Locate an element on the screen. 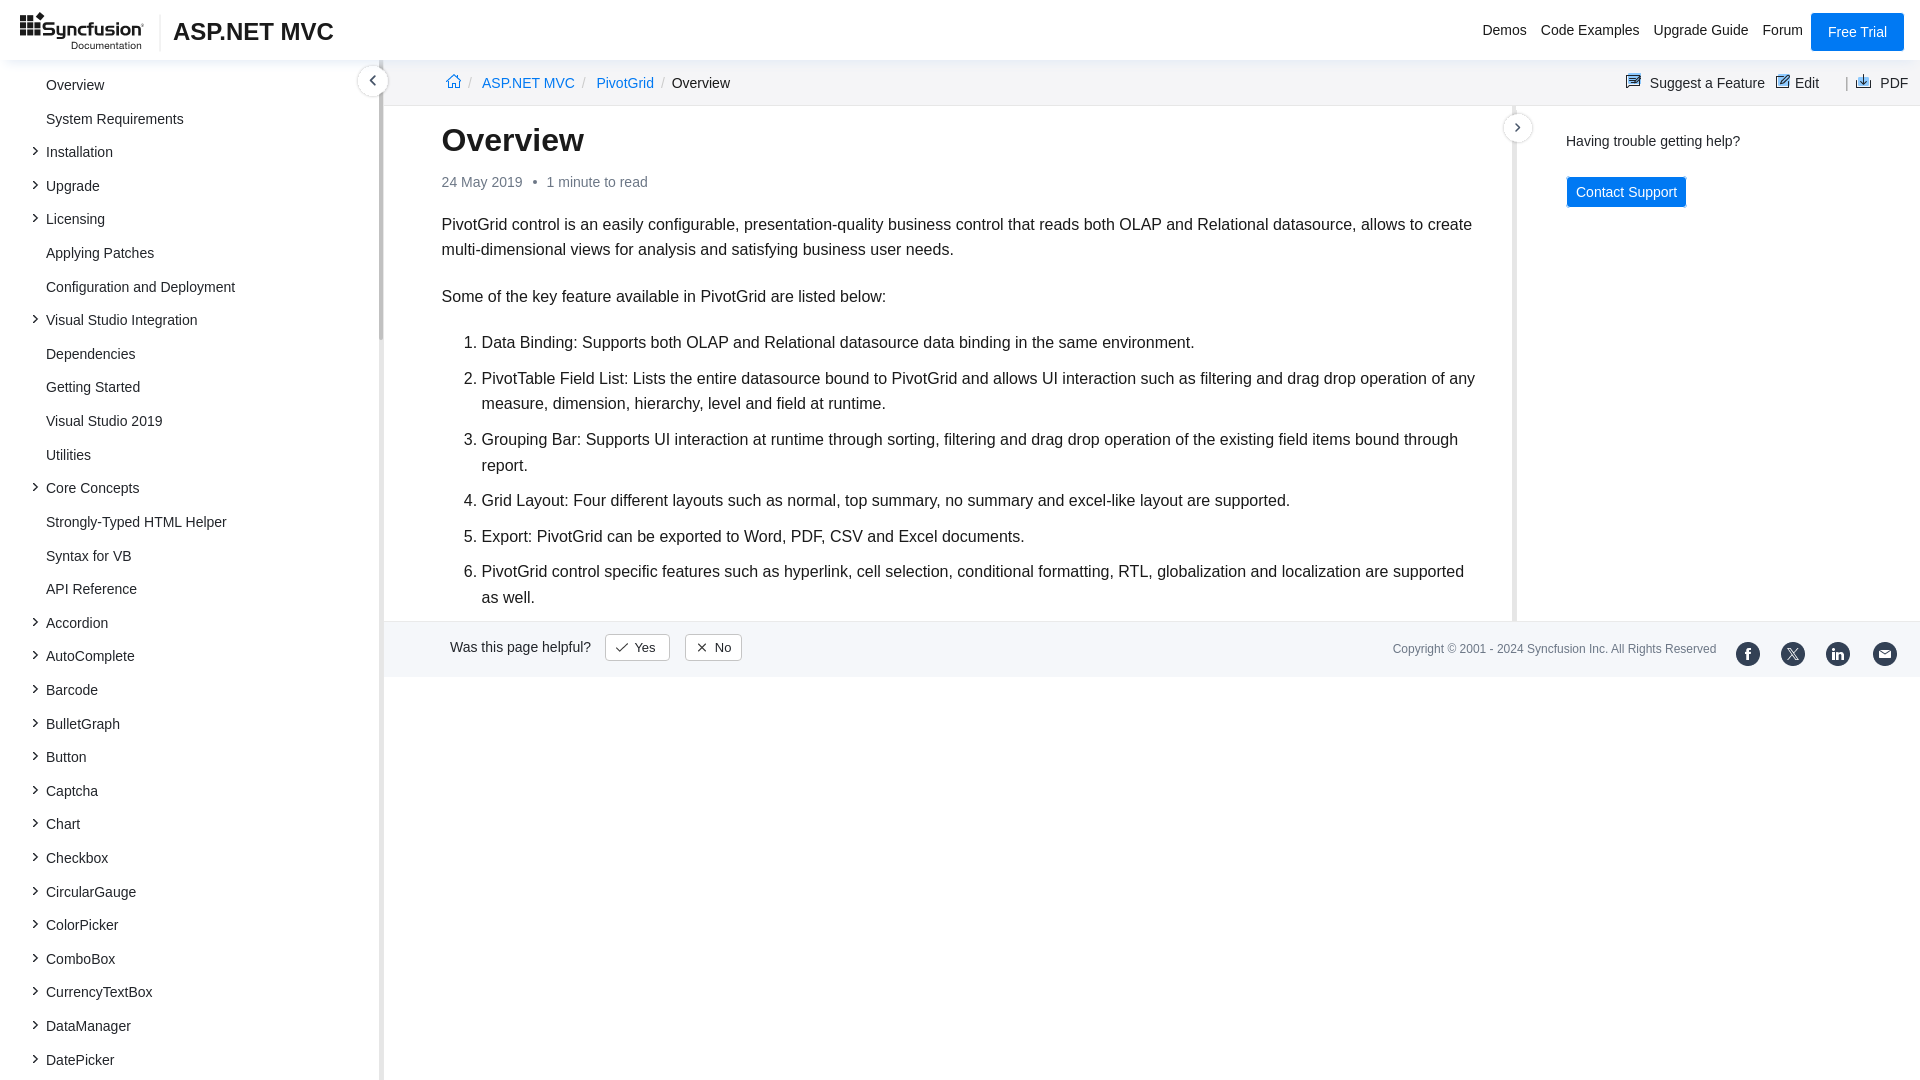  Upgrade Guide is located at coordinates (1702, 32).